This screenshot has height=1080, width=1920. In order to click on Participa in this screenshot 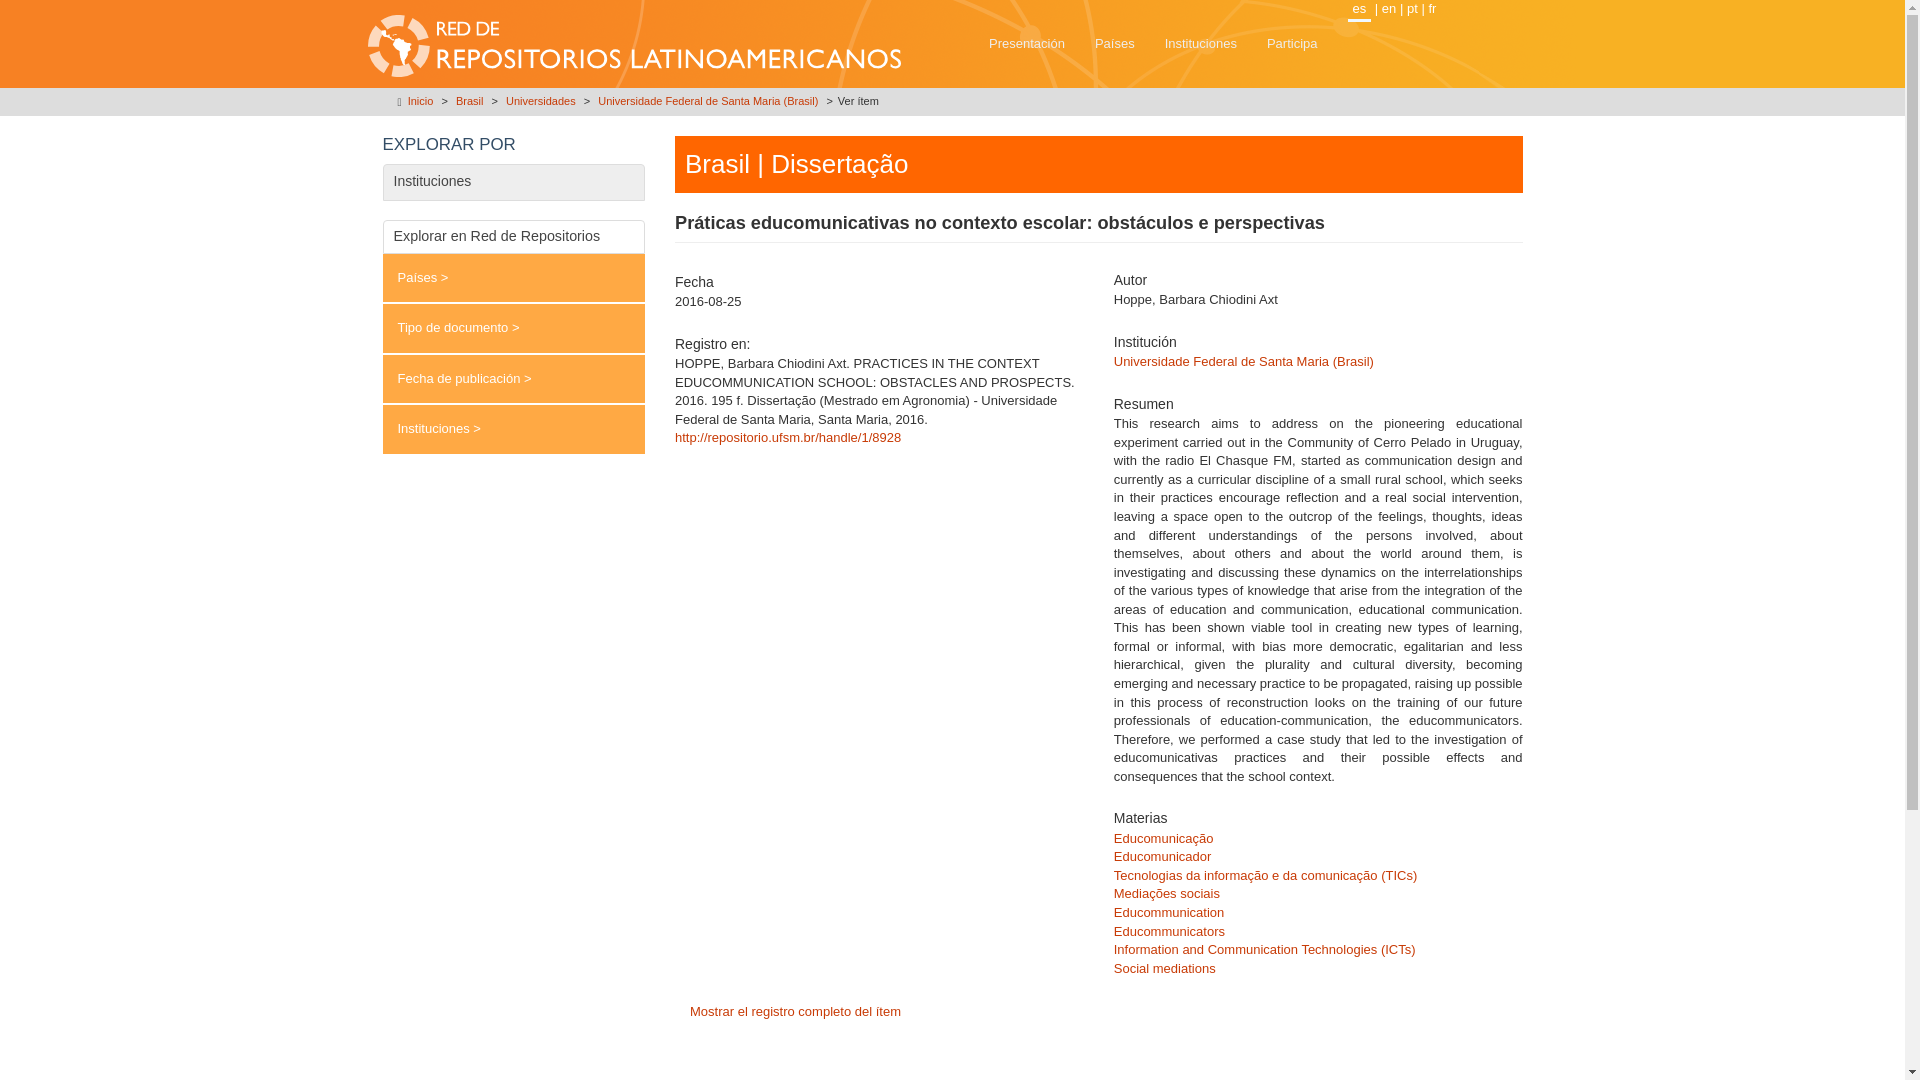, I will do `click(1292, 44)`.